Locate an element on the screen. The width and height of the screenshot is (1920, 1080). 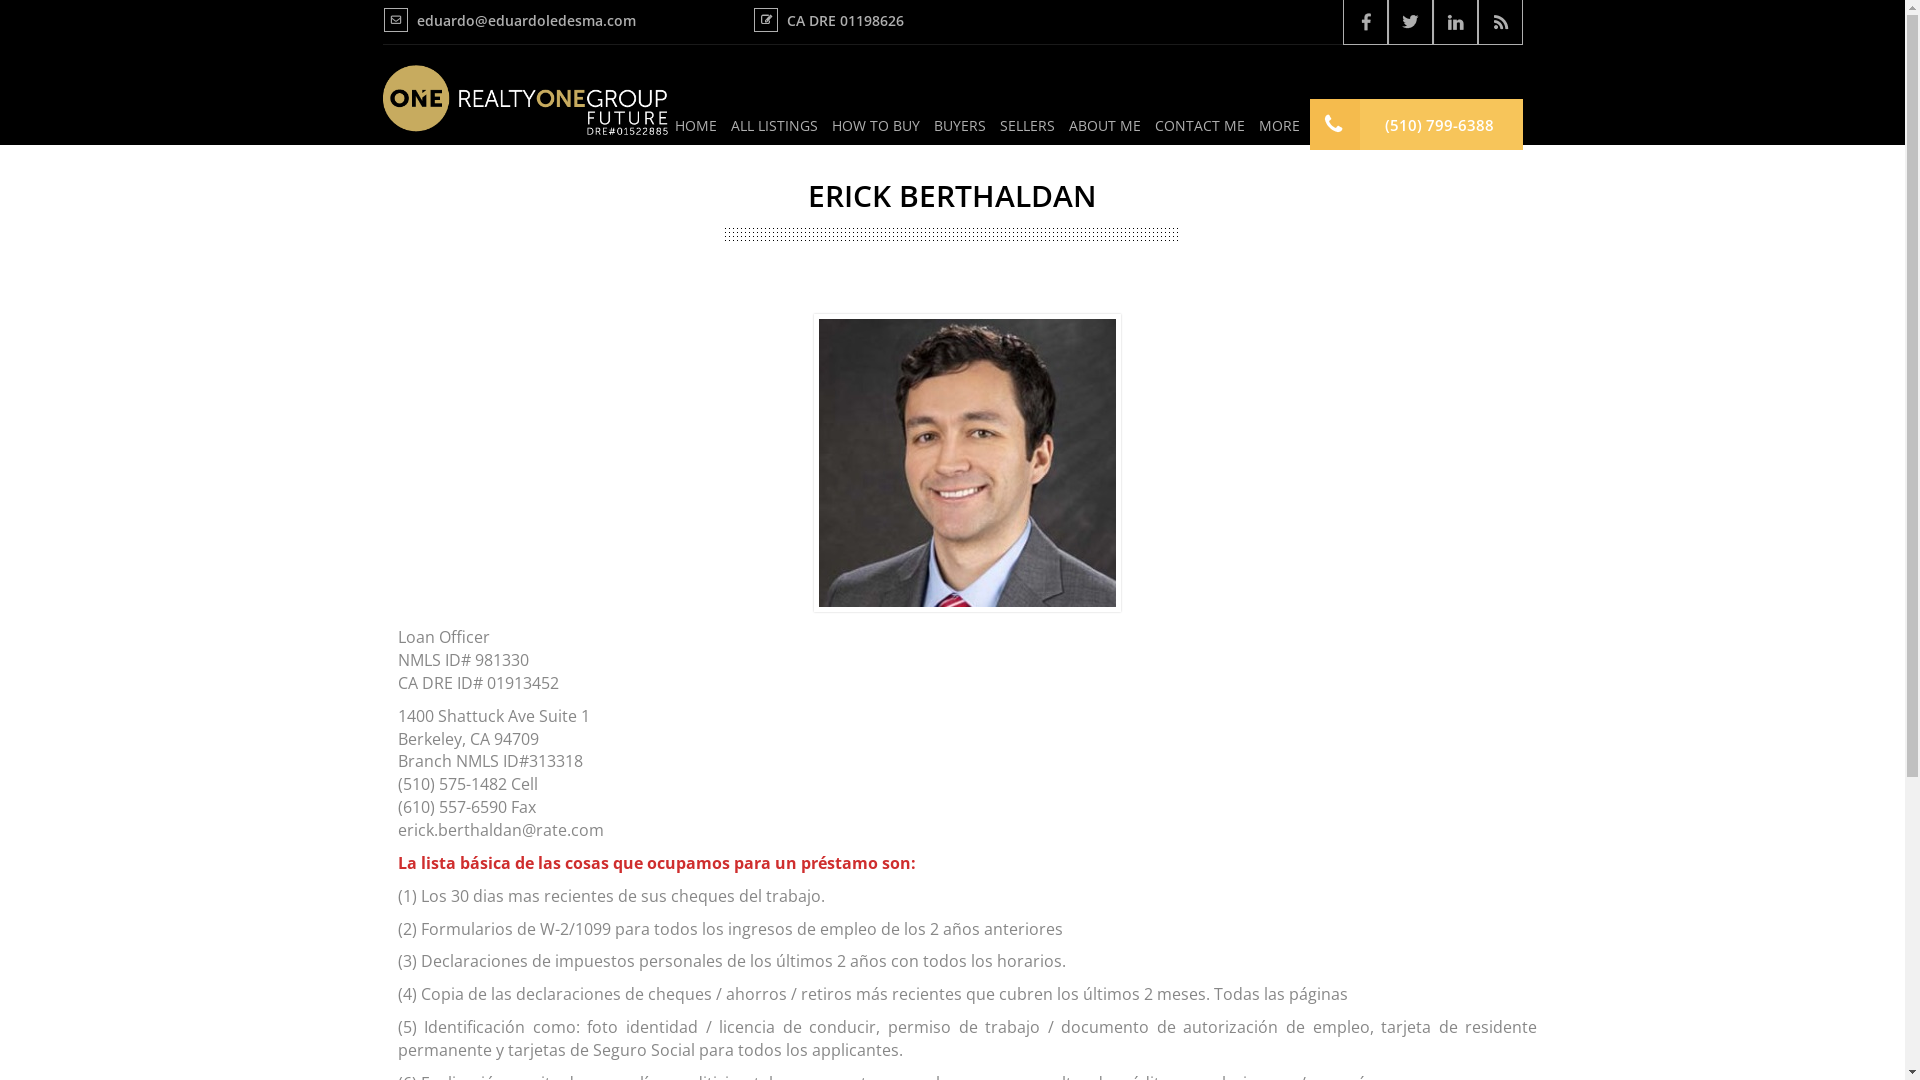
HOME is located at coordinates (696, 124).